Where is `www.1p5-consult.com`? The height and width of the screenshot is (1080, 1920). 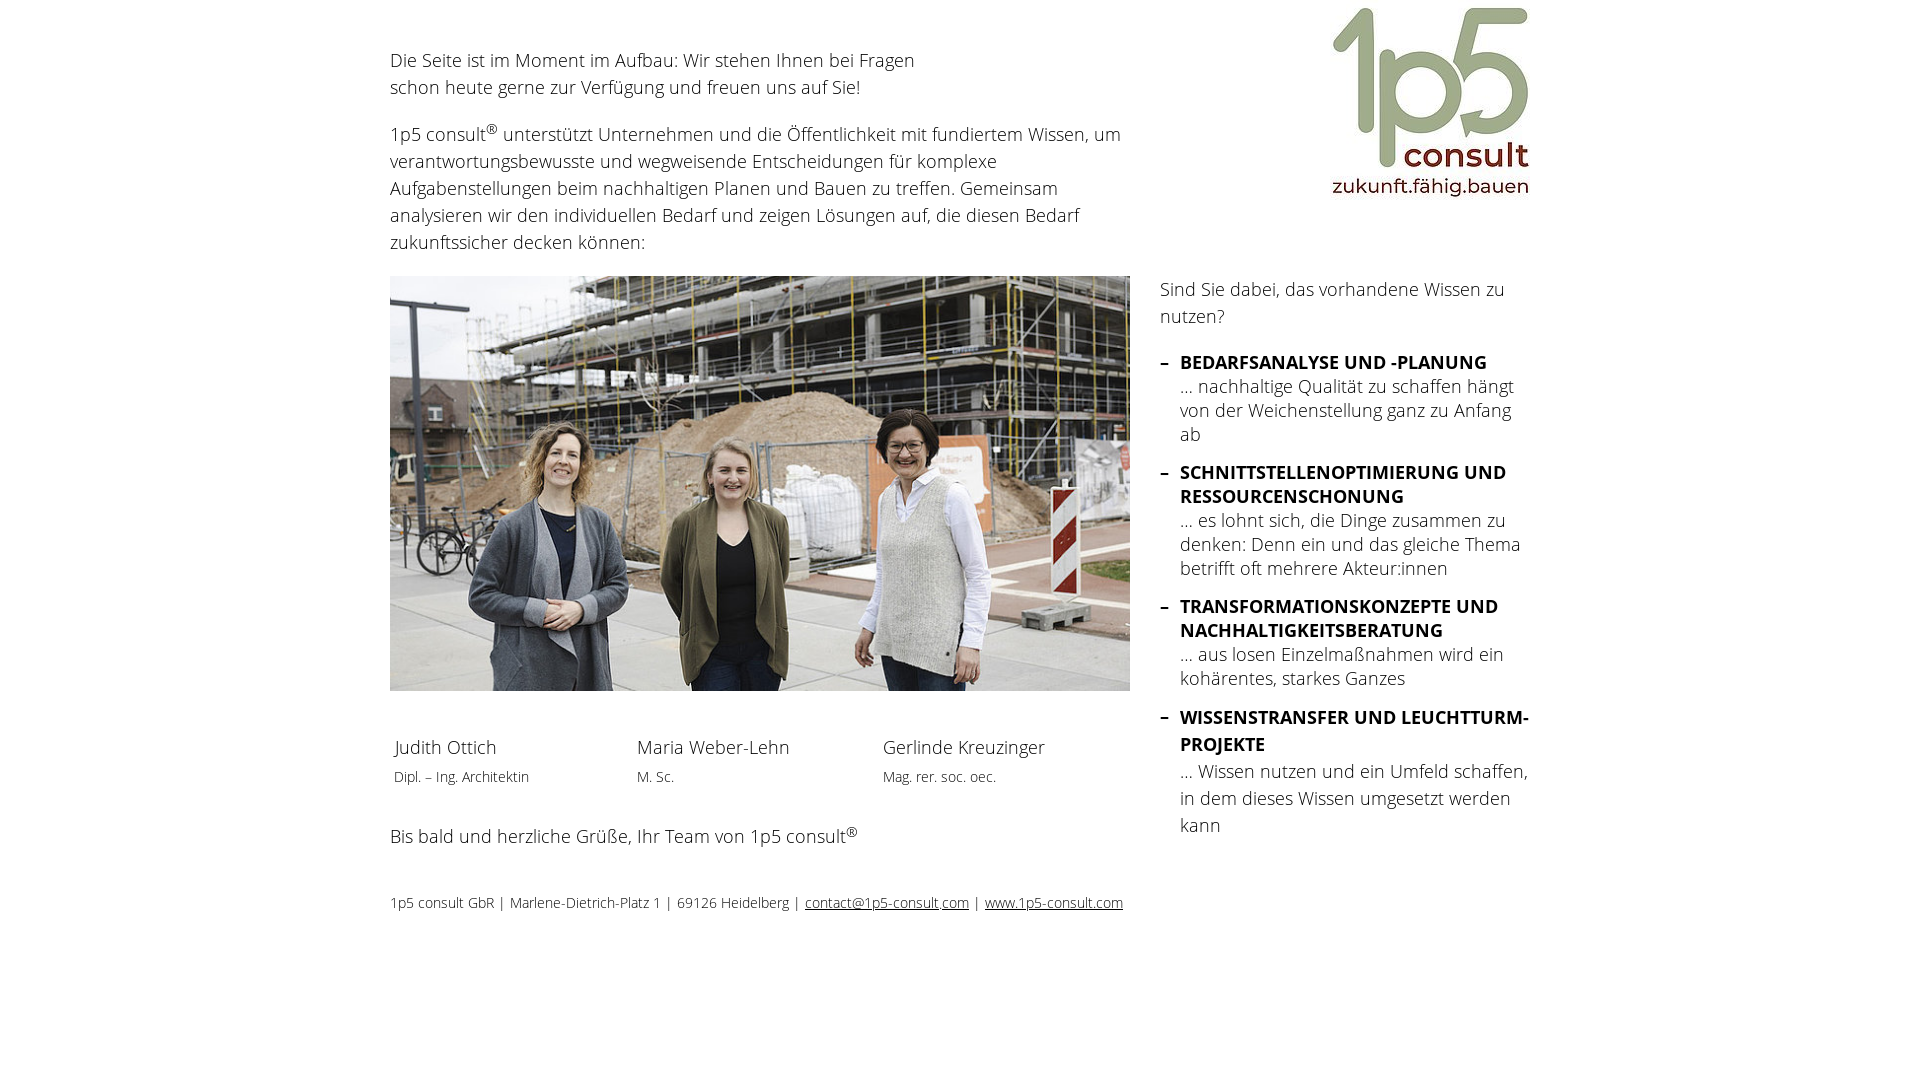
www.1p5-consult.com is located at coordinates (1054, 902).